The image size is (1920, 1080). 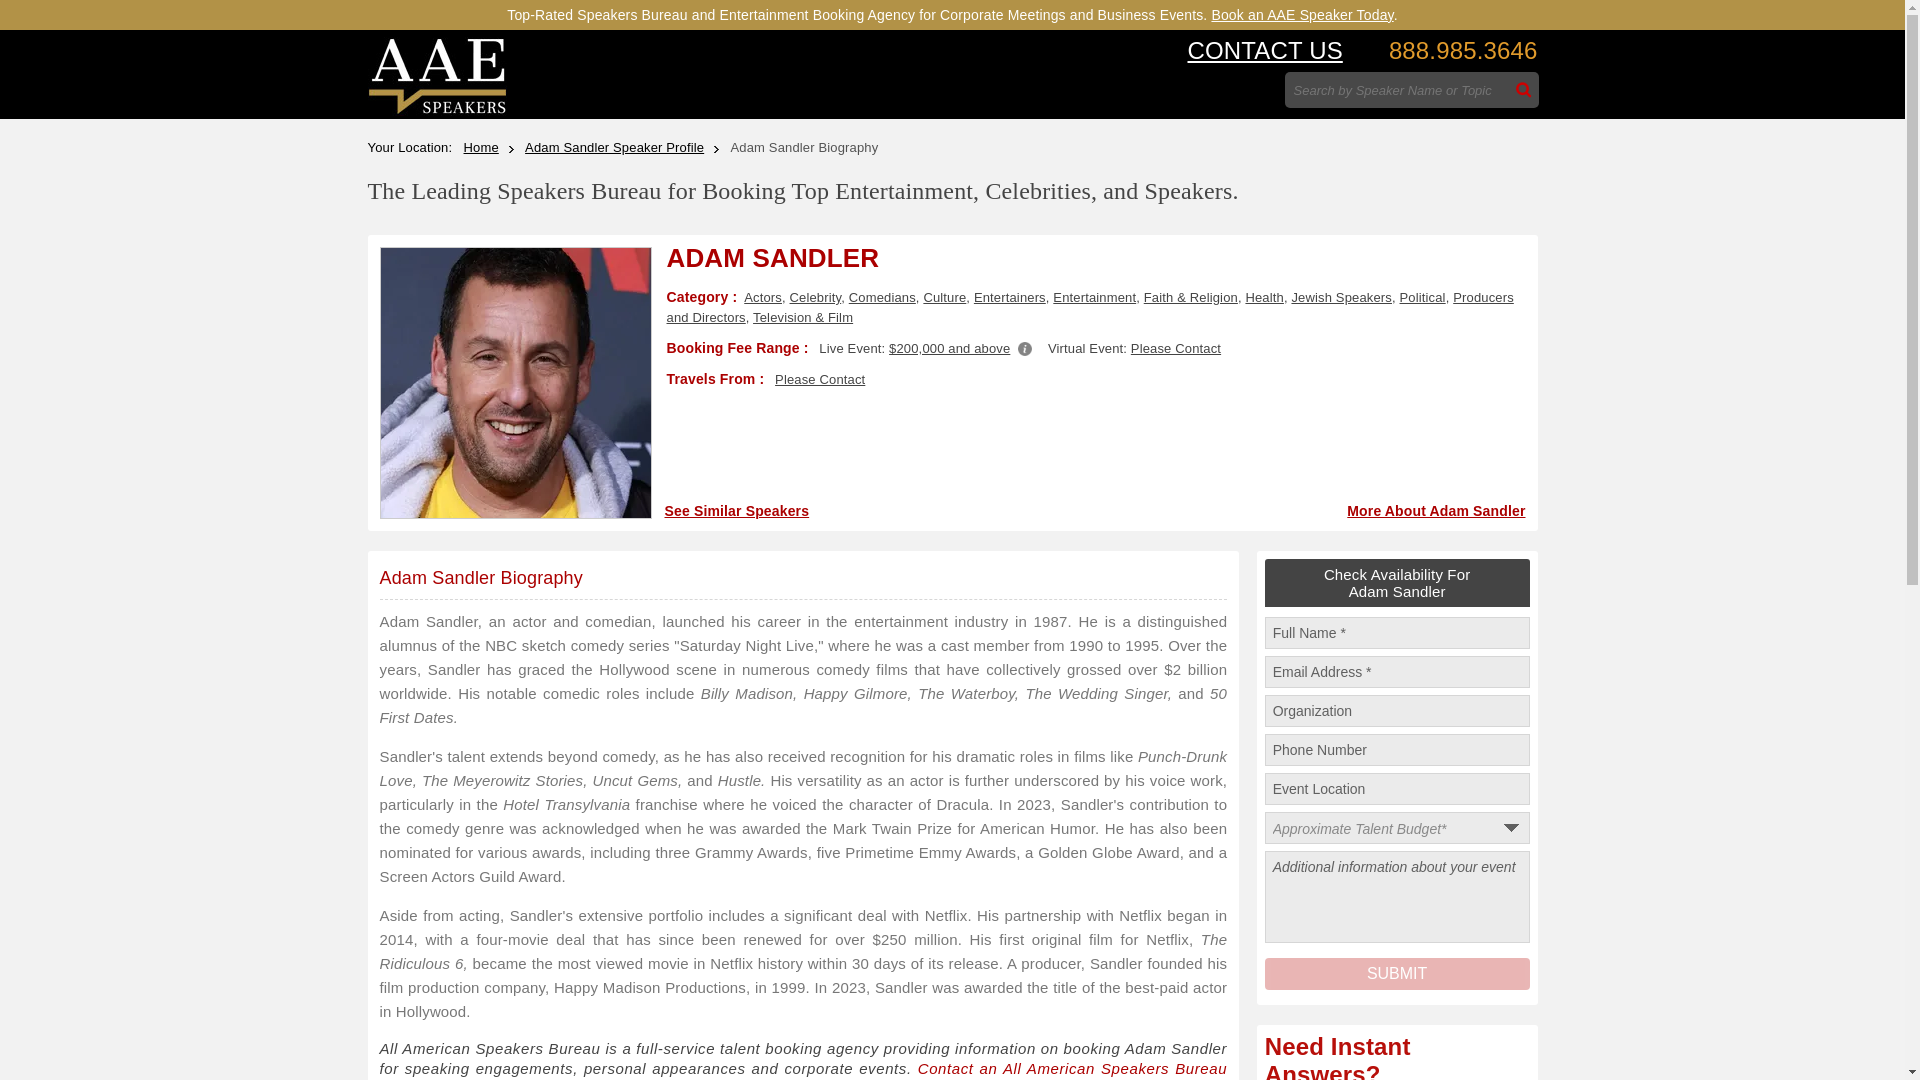 I want to click on Entertainers, so click(x=1010, y=297).